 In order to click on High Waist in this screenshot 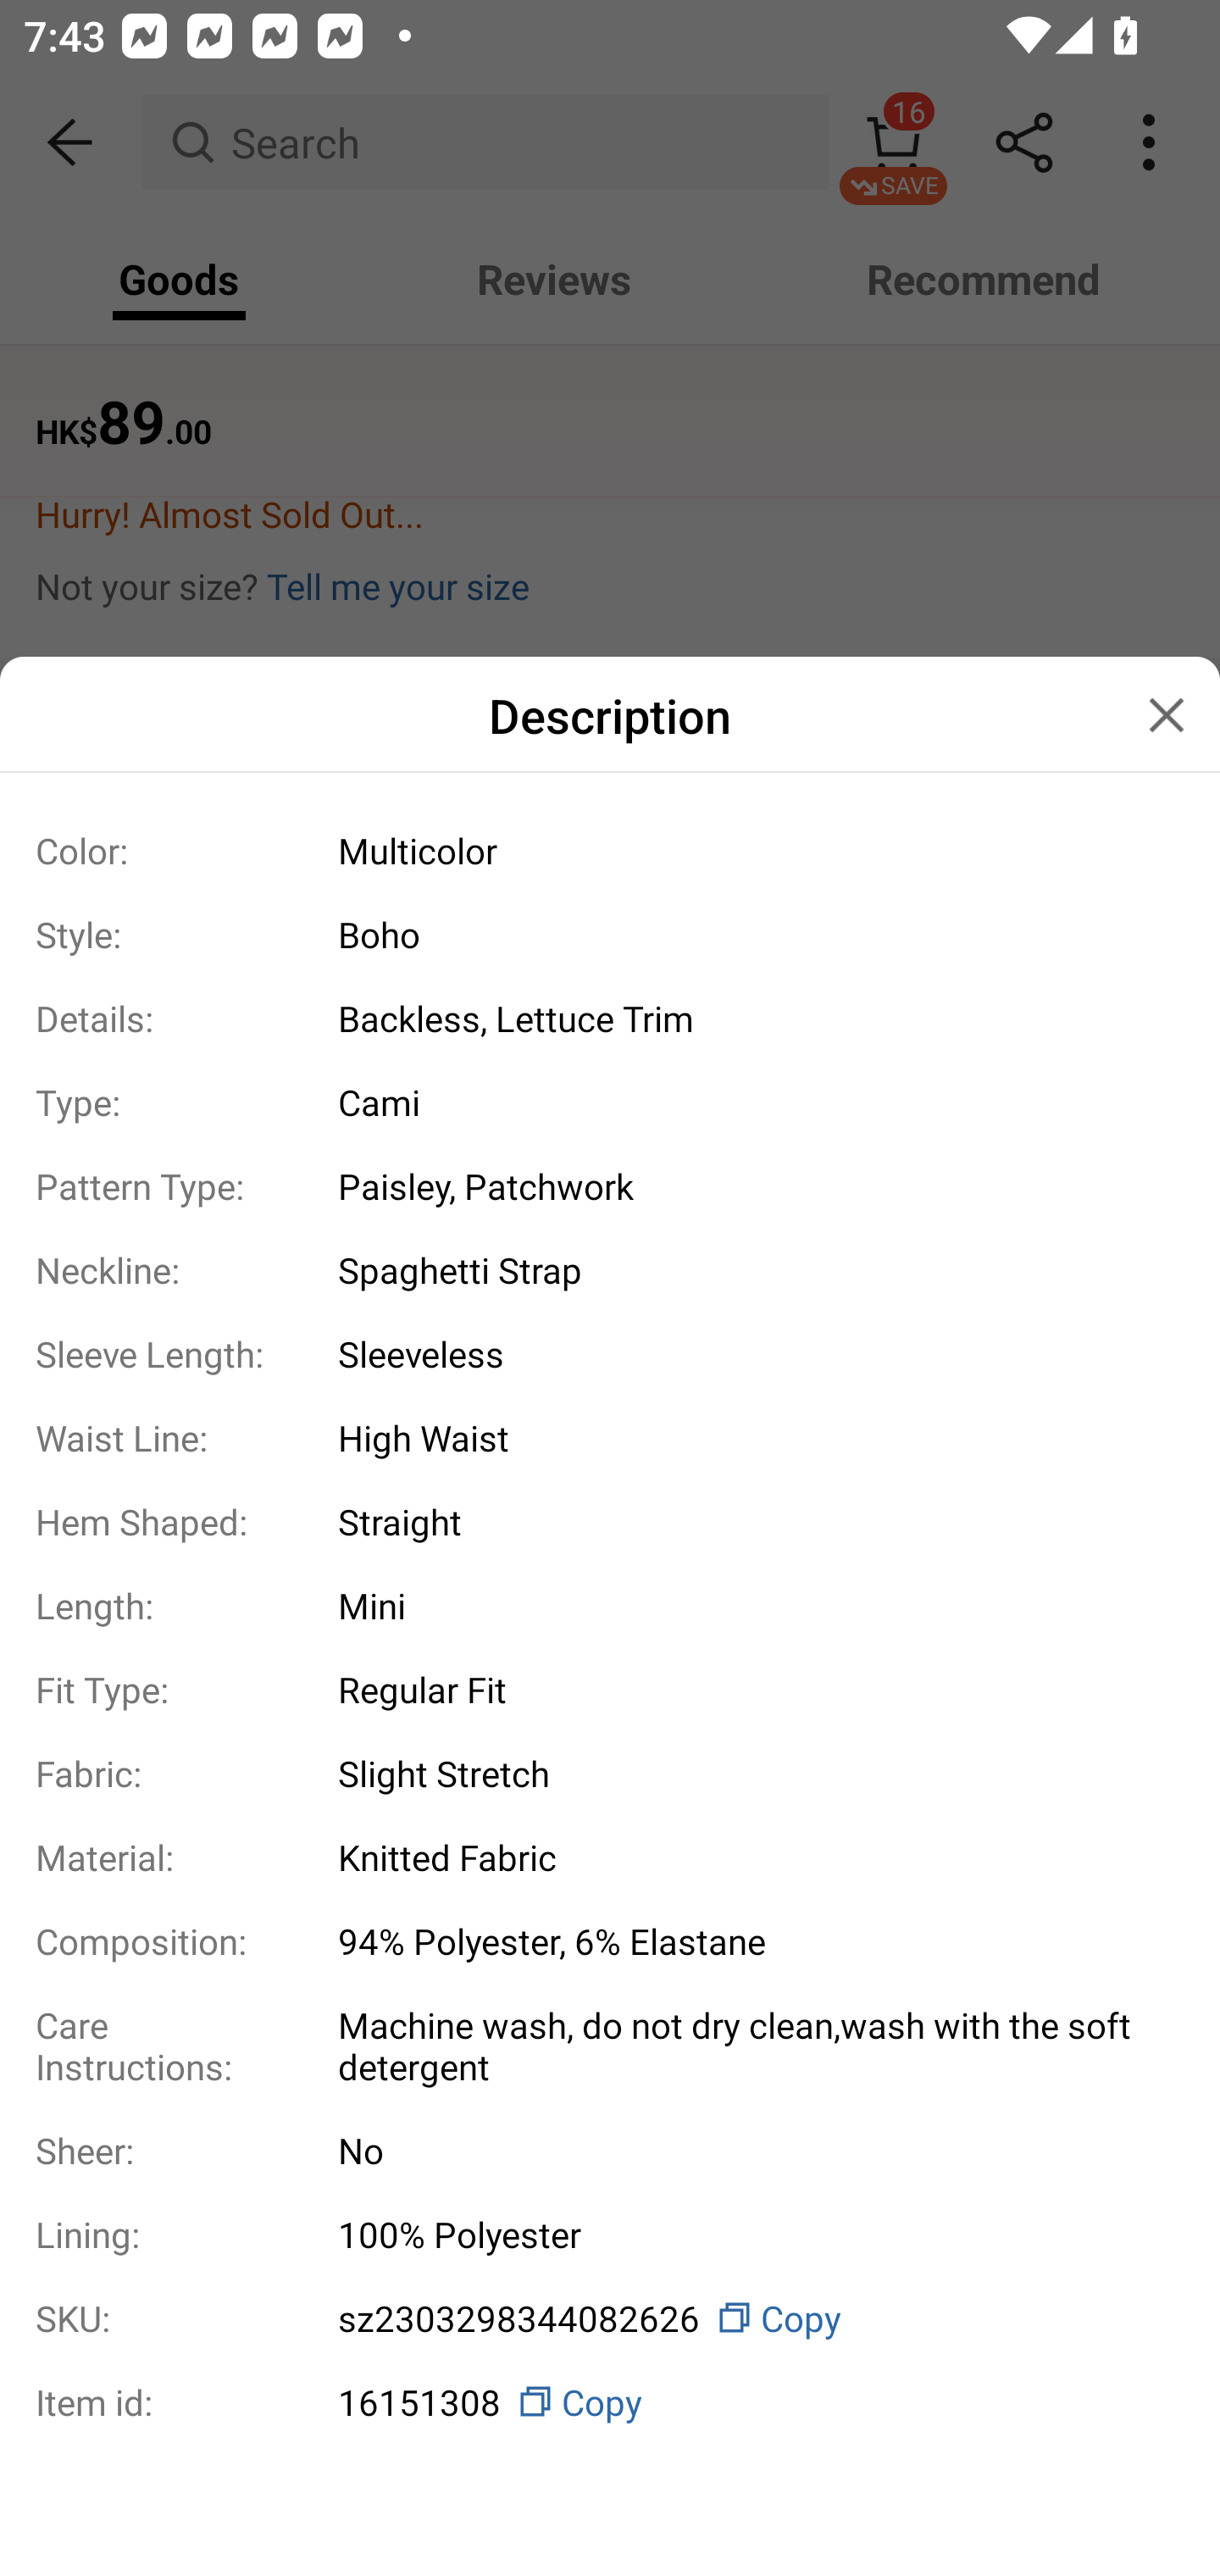, I will do `click(749, 1437)`.